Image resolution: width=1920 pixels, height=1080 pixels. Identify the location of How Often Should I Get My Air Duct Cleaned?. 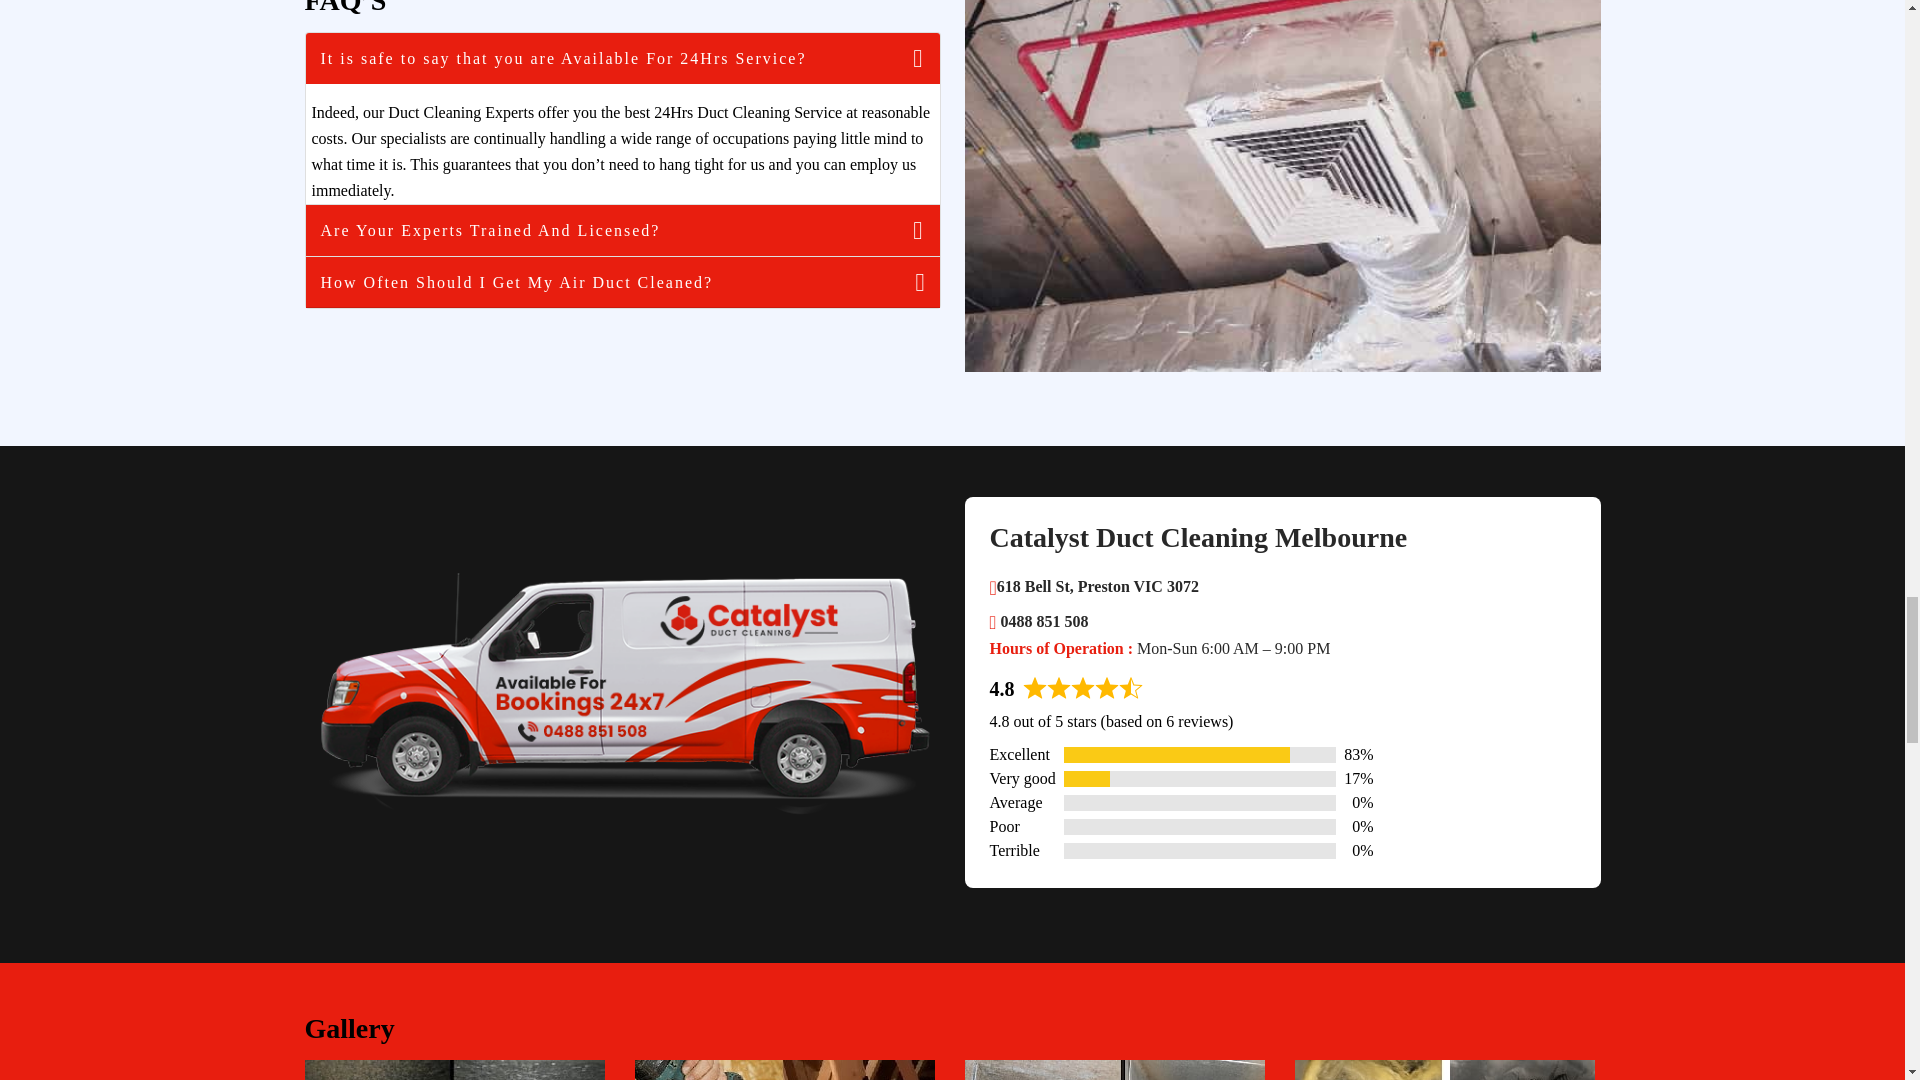
(622, 282).